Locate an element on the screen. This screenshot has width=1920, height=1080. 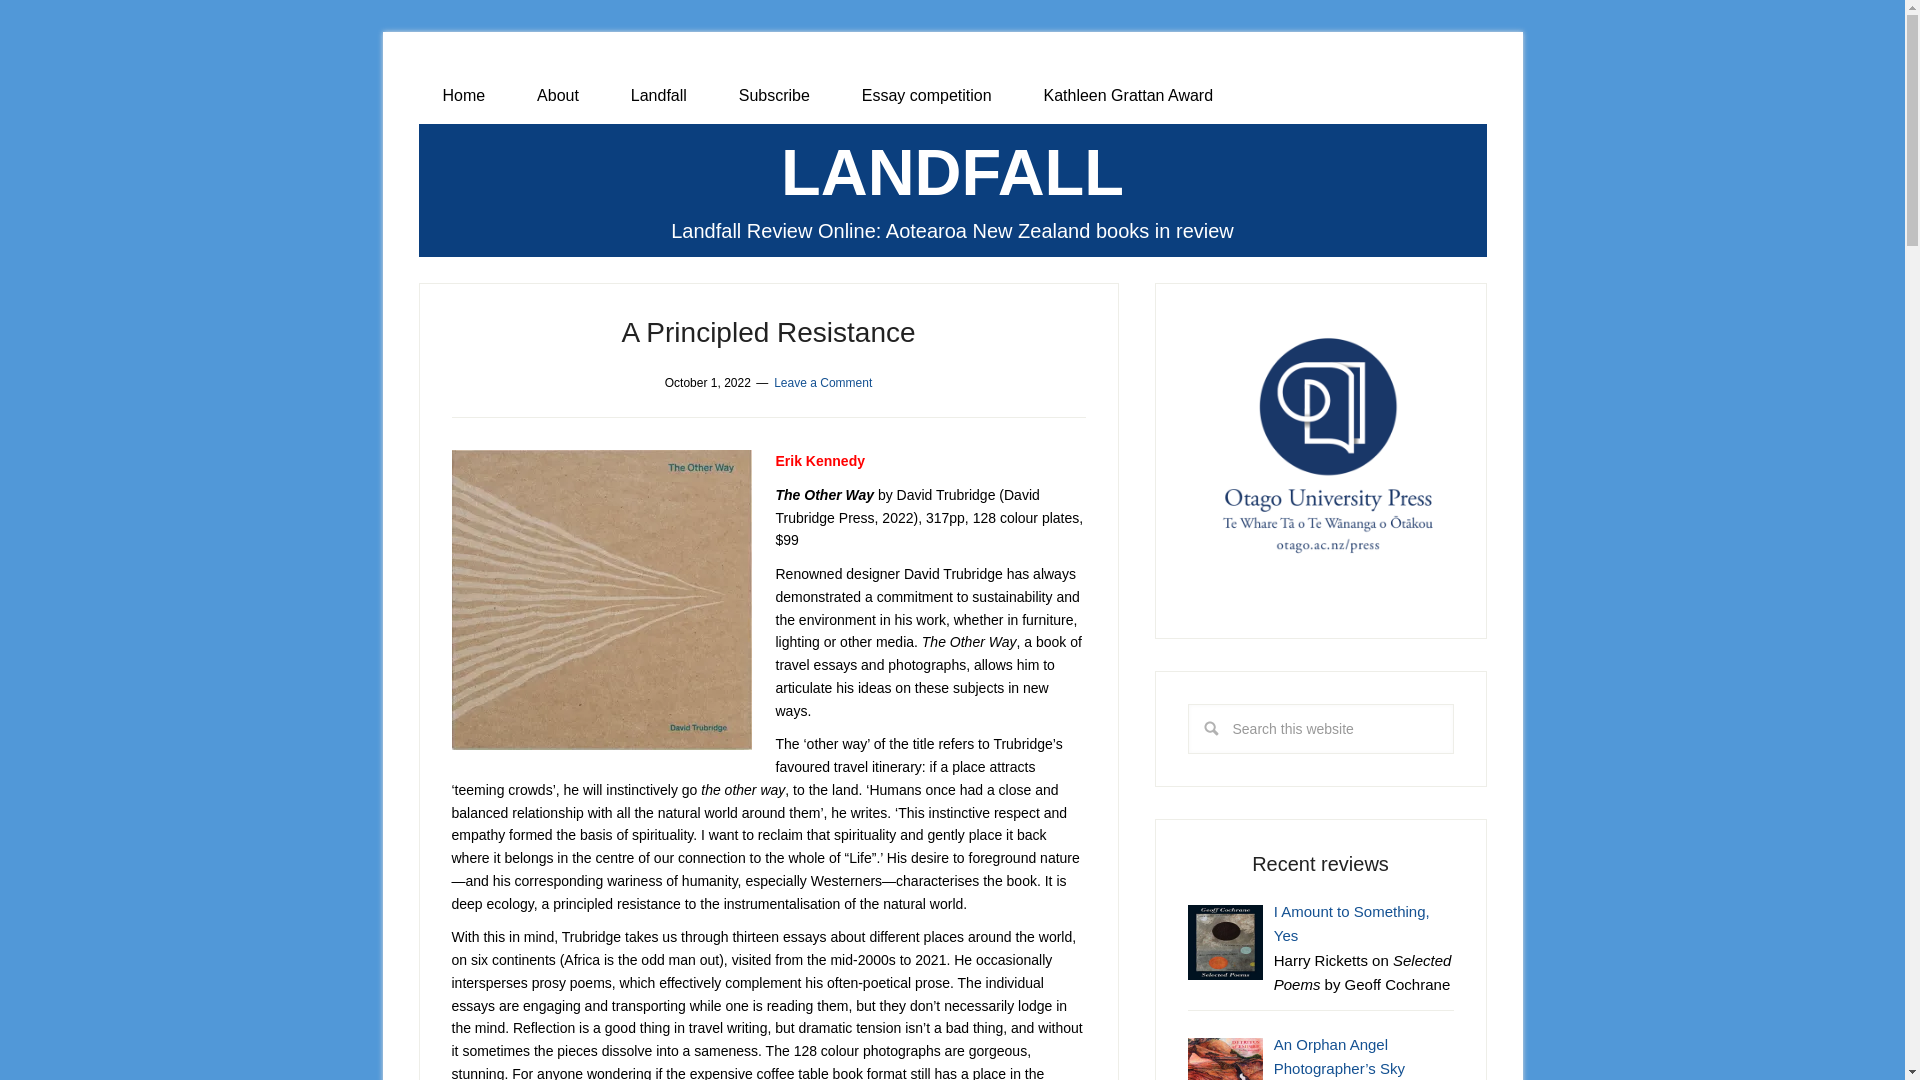
About is located at coordinates (557, 96).